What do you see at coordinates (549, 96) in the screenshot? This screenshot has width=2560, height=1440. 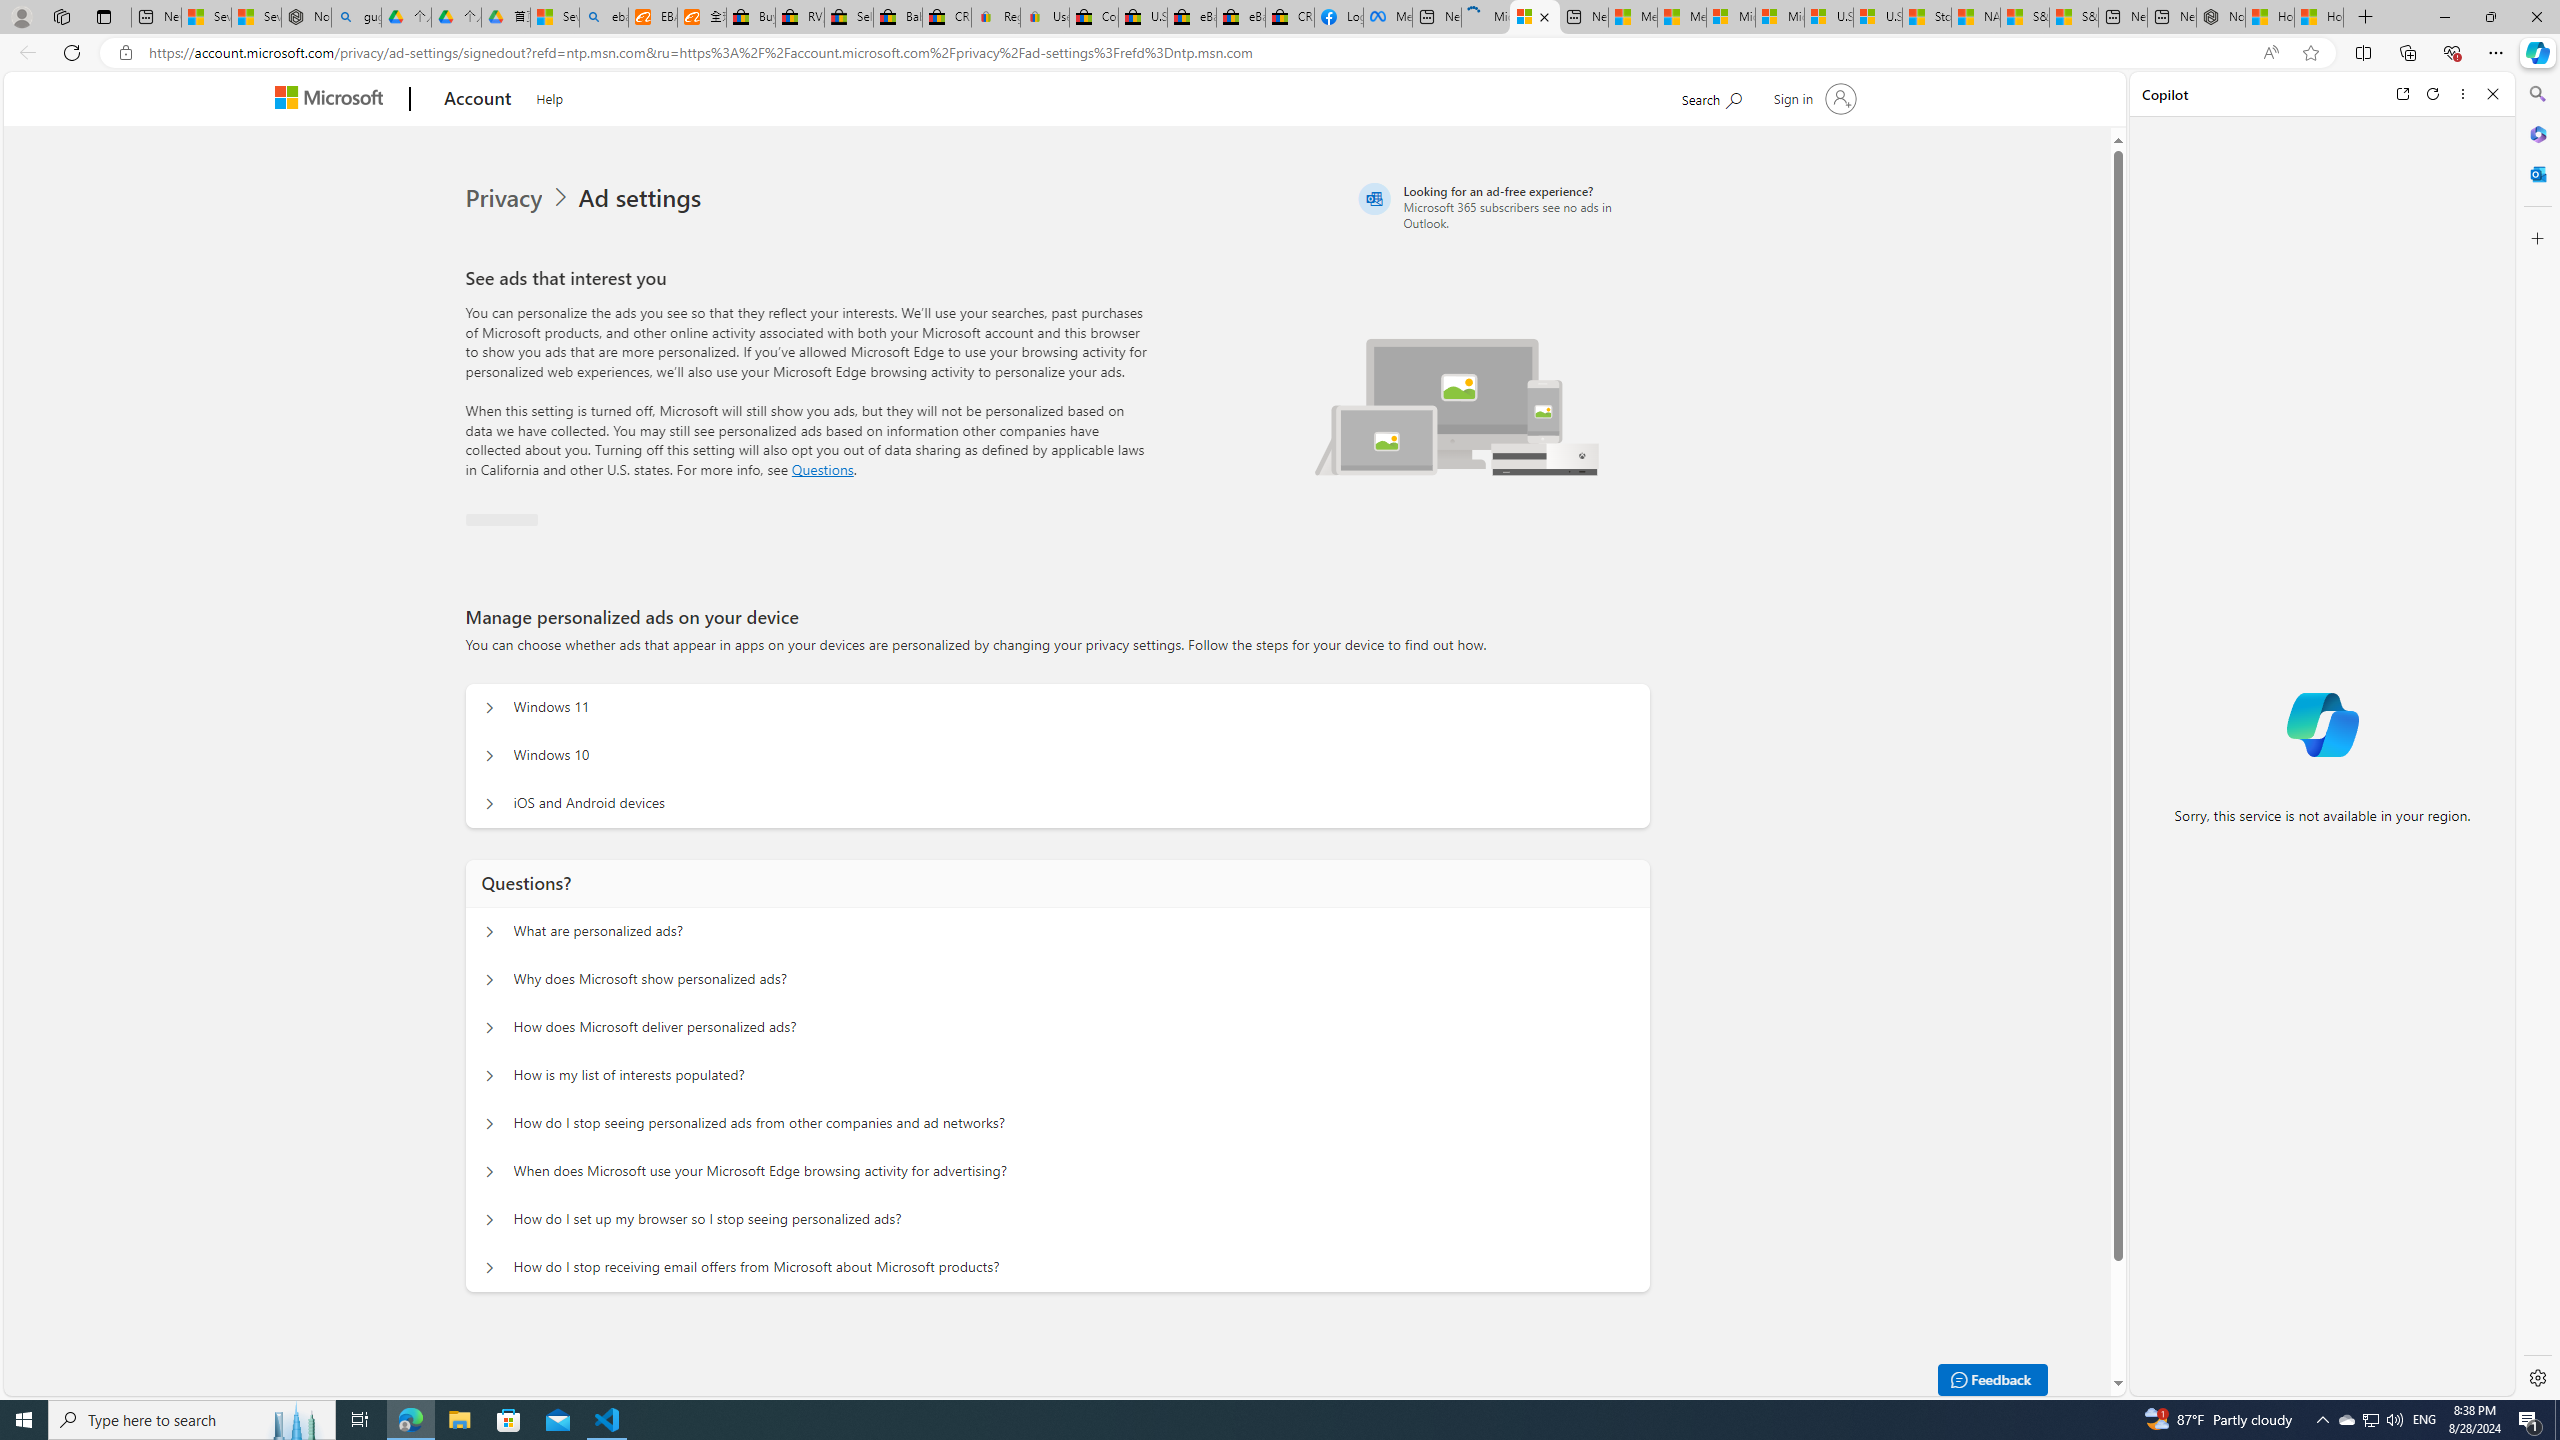 I see `Help` at bounding box center [549, 96].